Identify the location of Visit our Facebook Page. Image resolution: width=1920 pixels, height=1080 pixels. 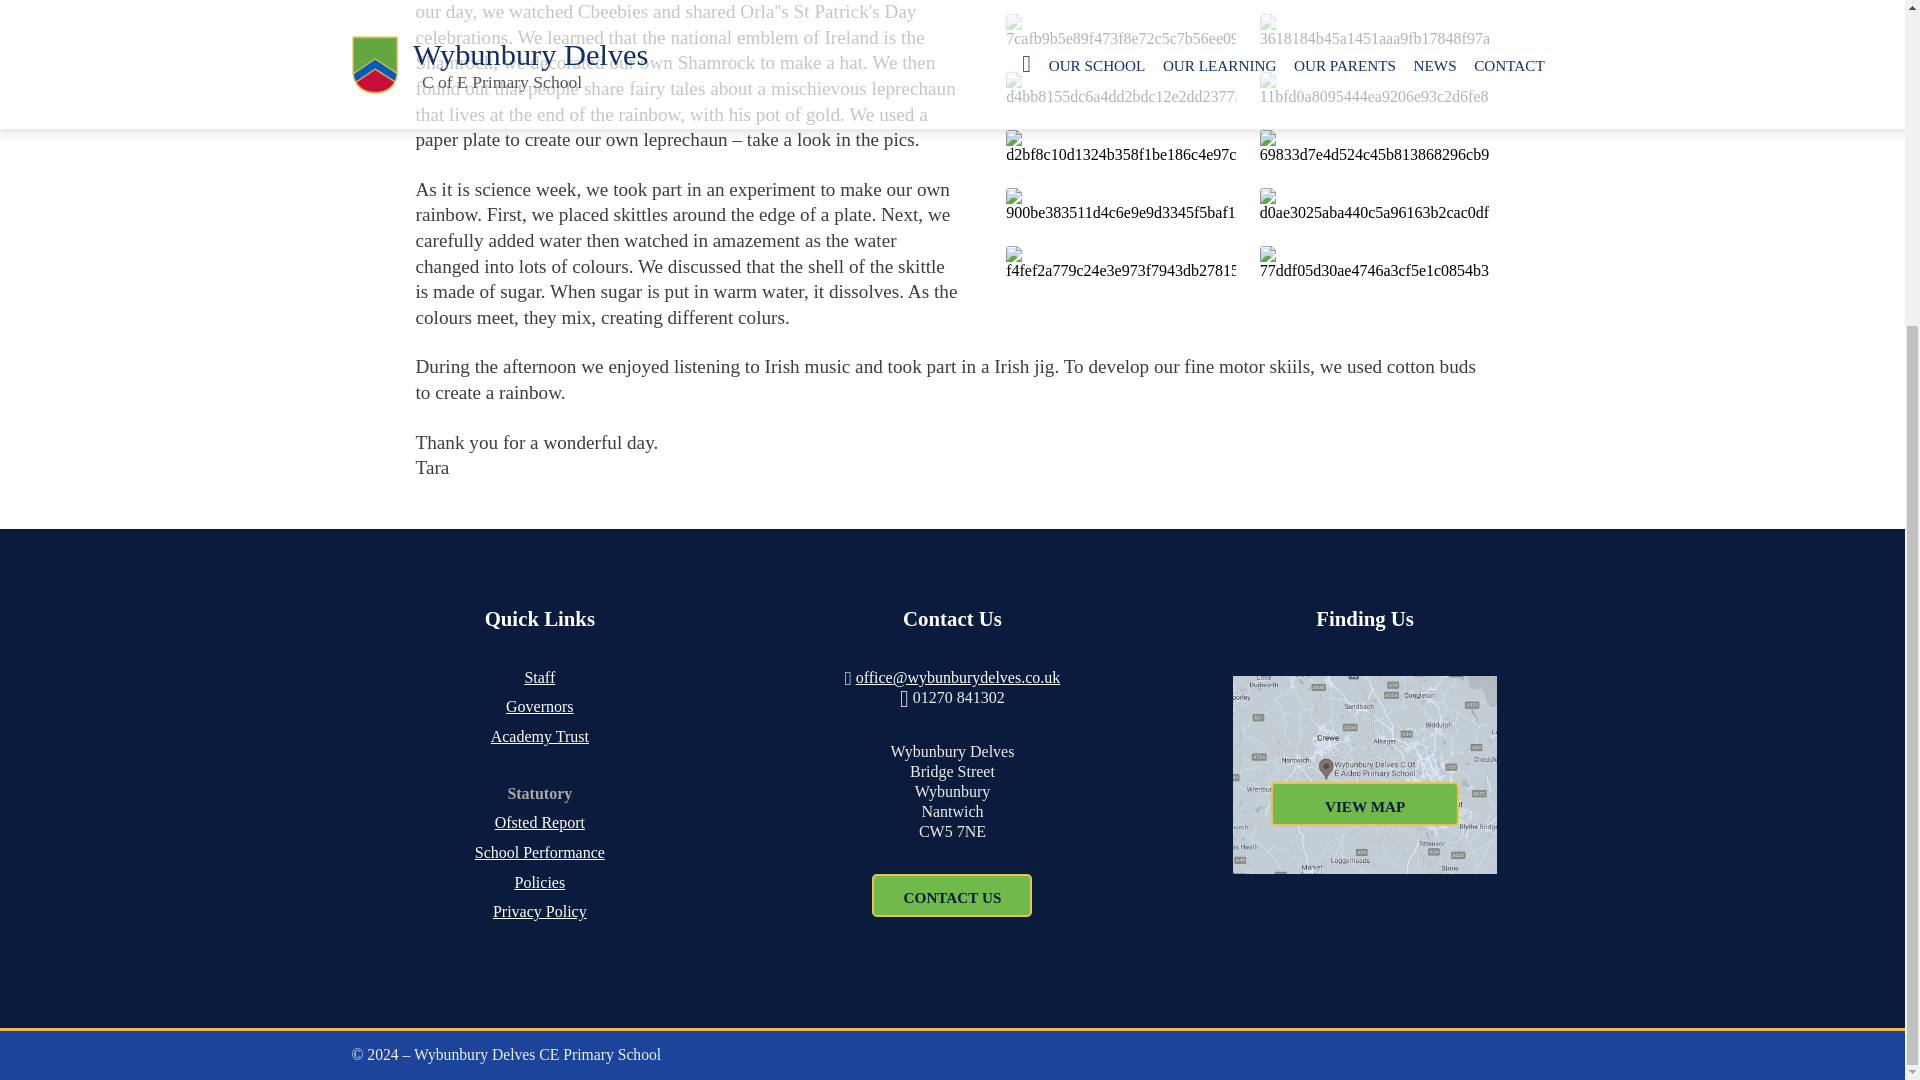
(1472, 1054).